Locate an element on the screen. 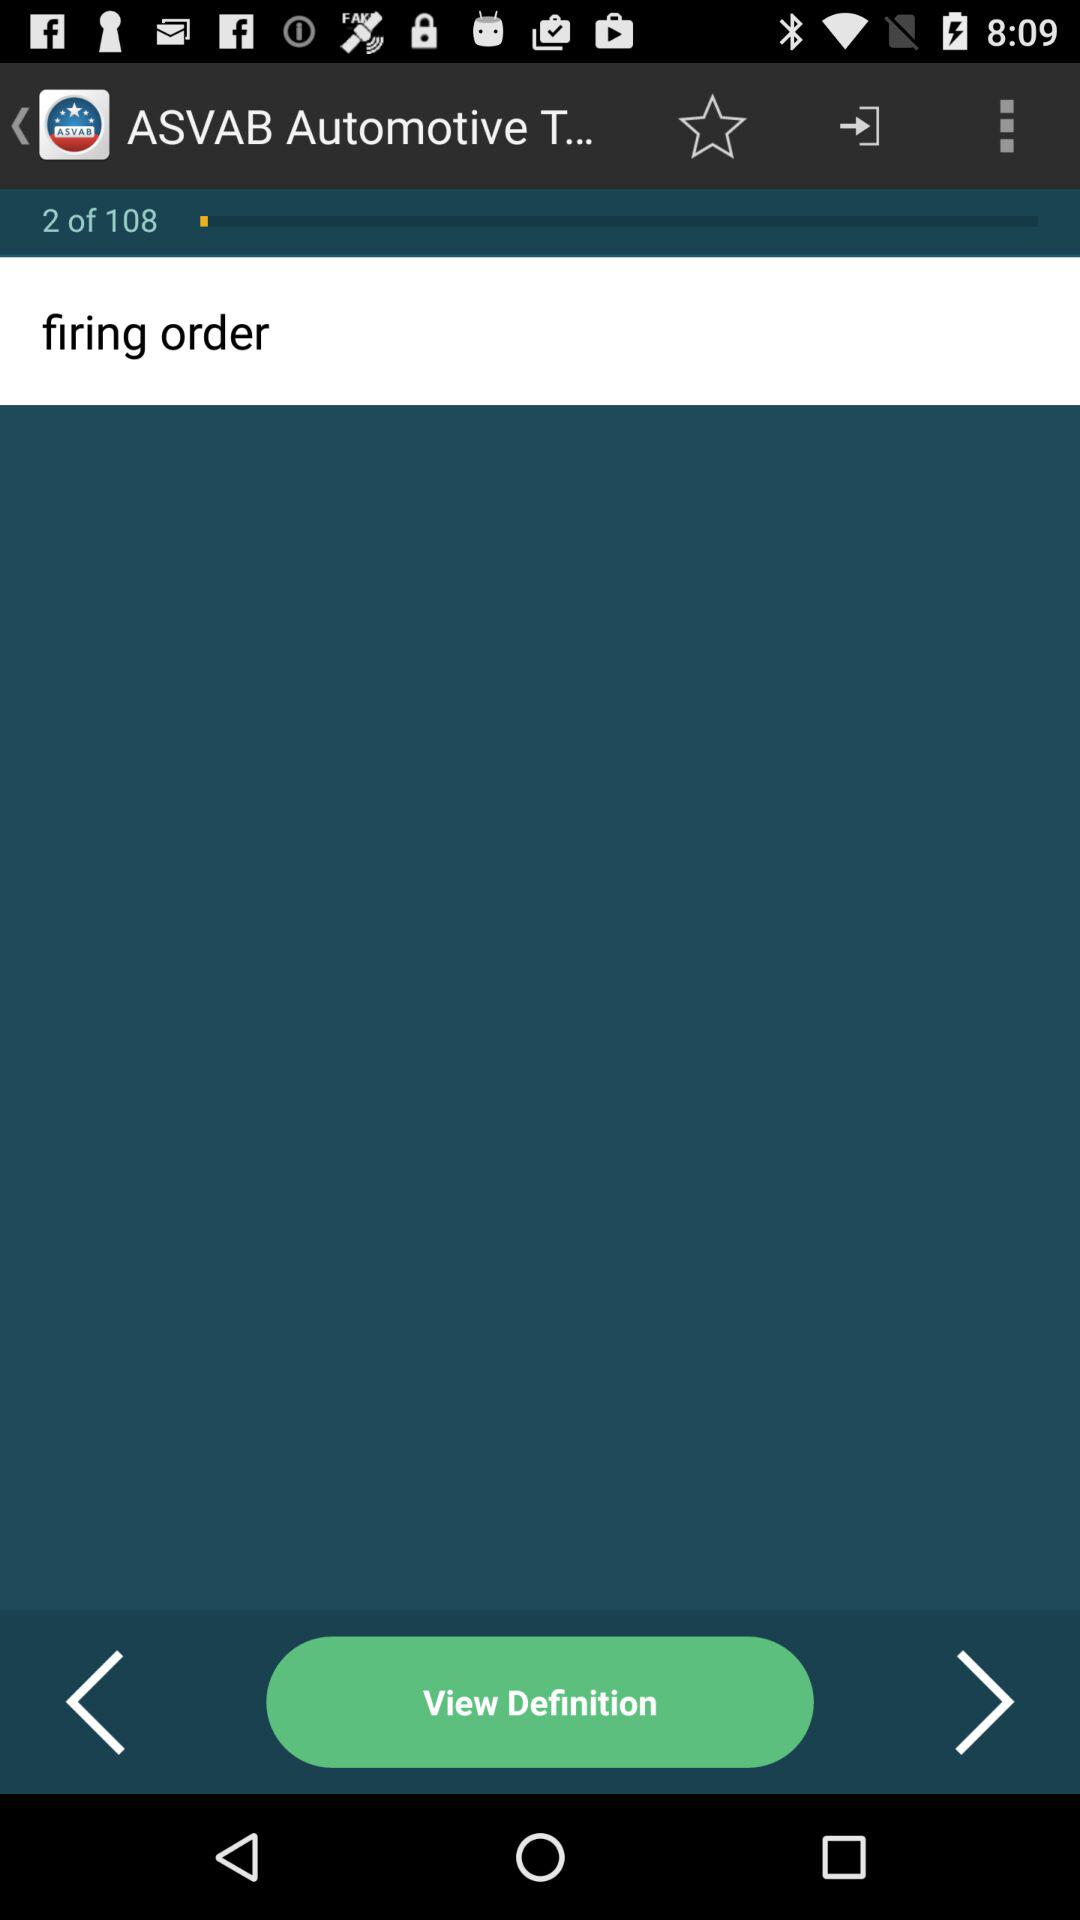 Image resolution: width=1080 pixels, height=1920 pixels. tap the icon next to the view definition icon is located at coordinates (960, 1702).